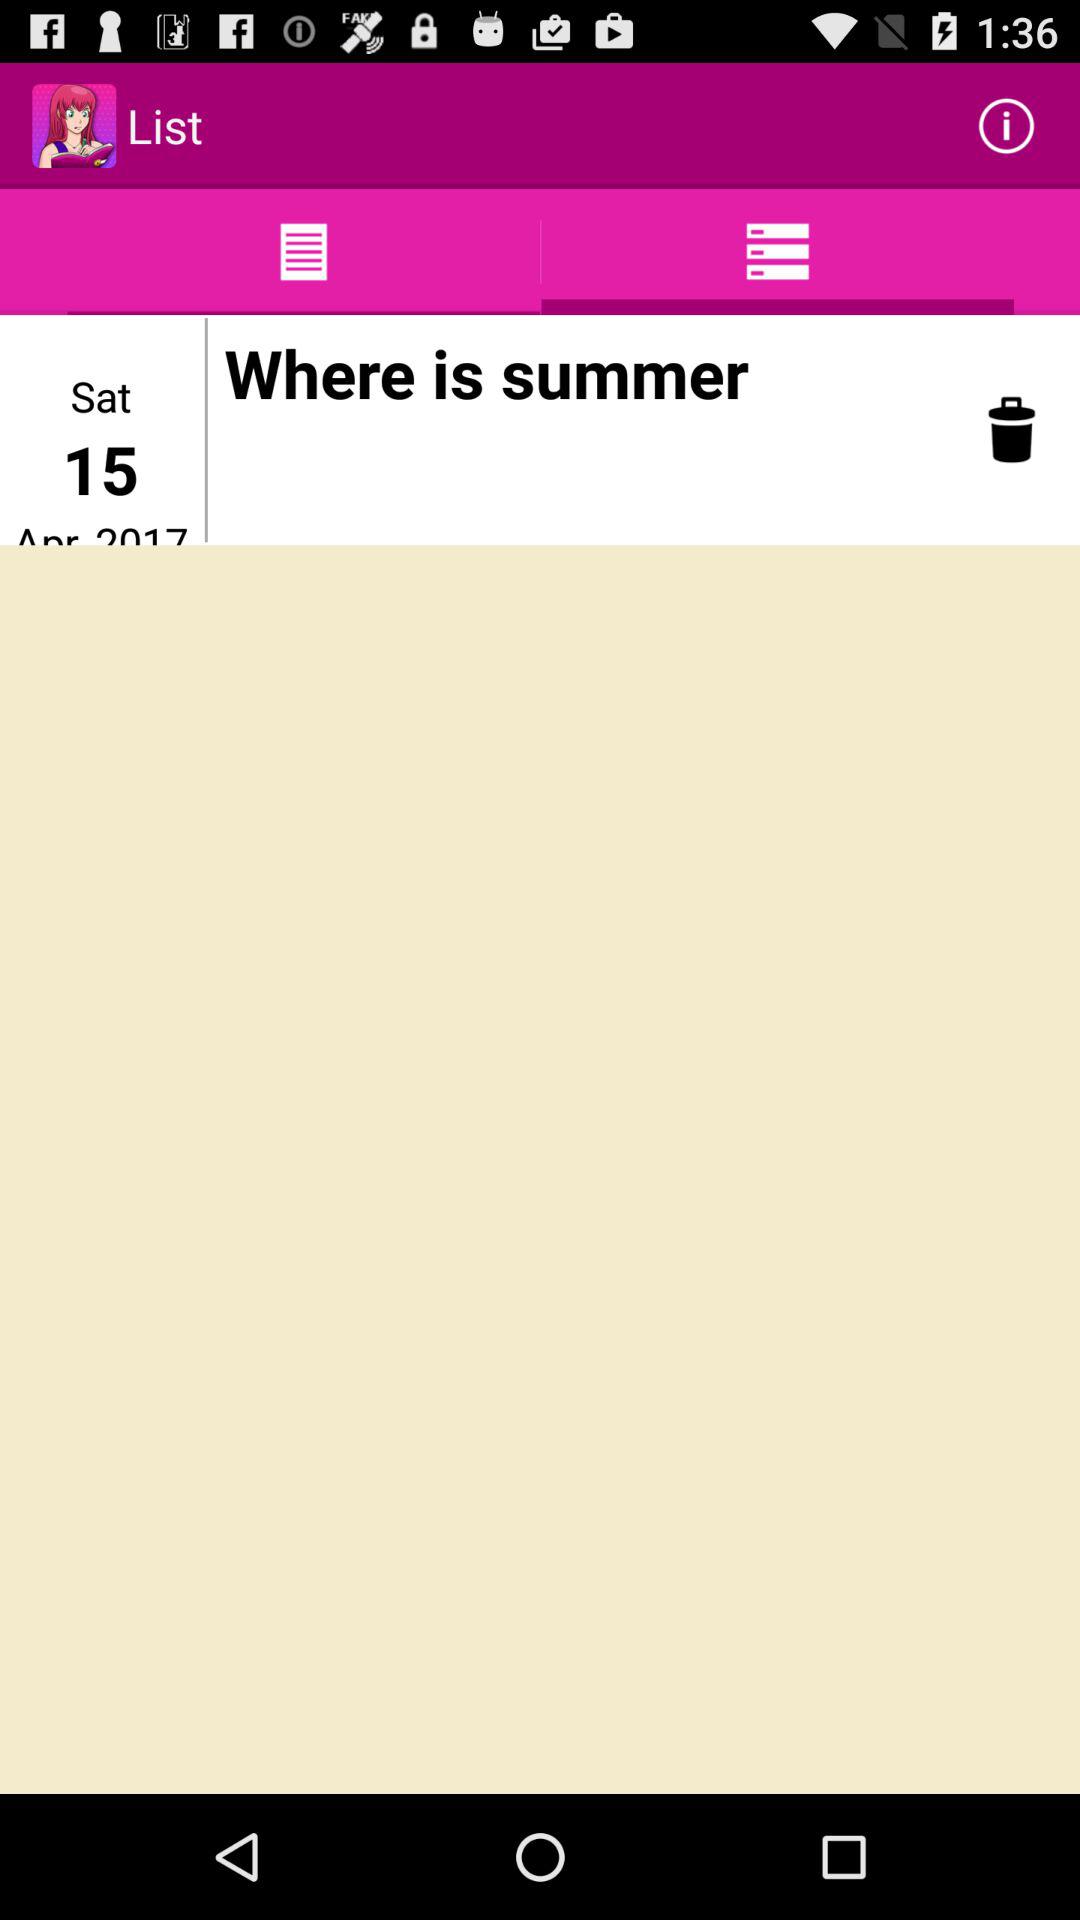  Describe the element at coordinates (1006, 126) in the screenshot. I see `select item above the where is summer` at that location.